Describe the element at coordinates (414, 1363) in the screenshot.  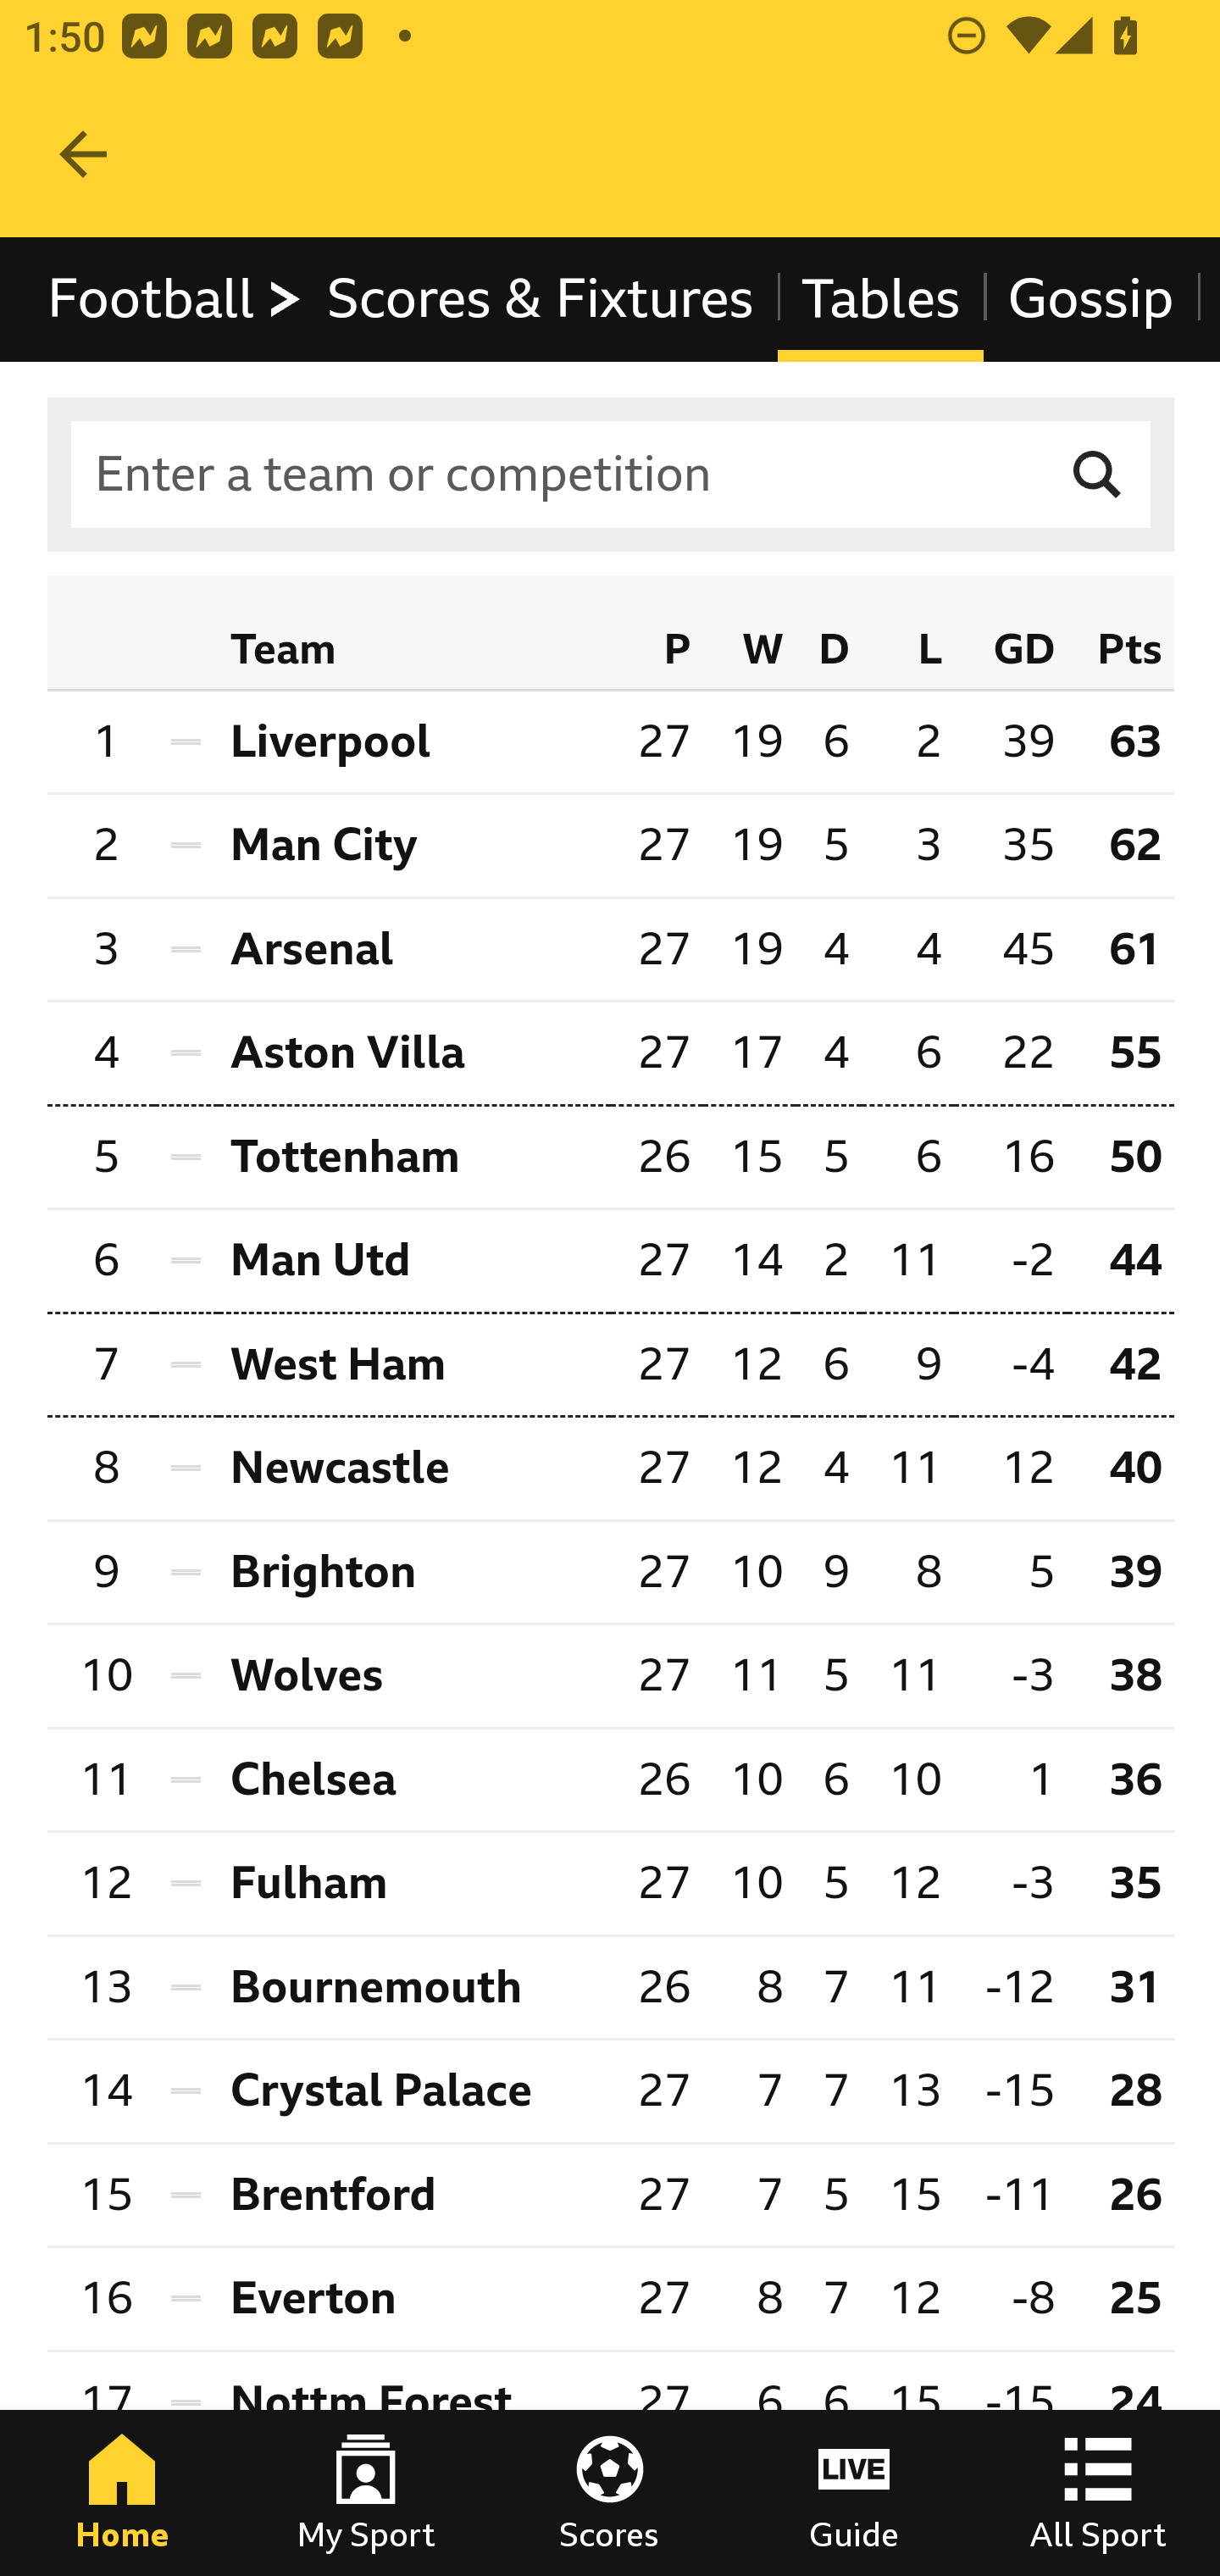
I see `West Ham West Ham United` at that location.